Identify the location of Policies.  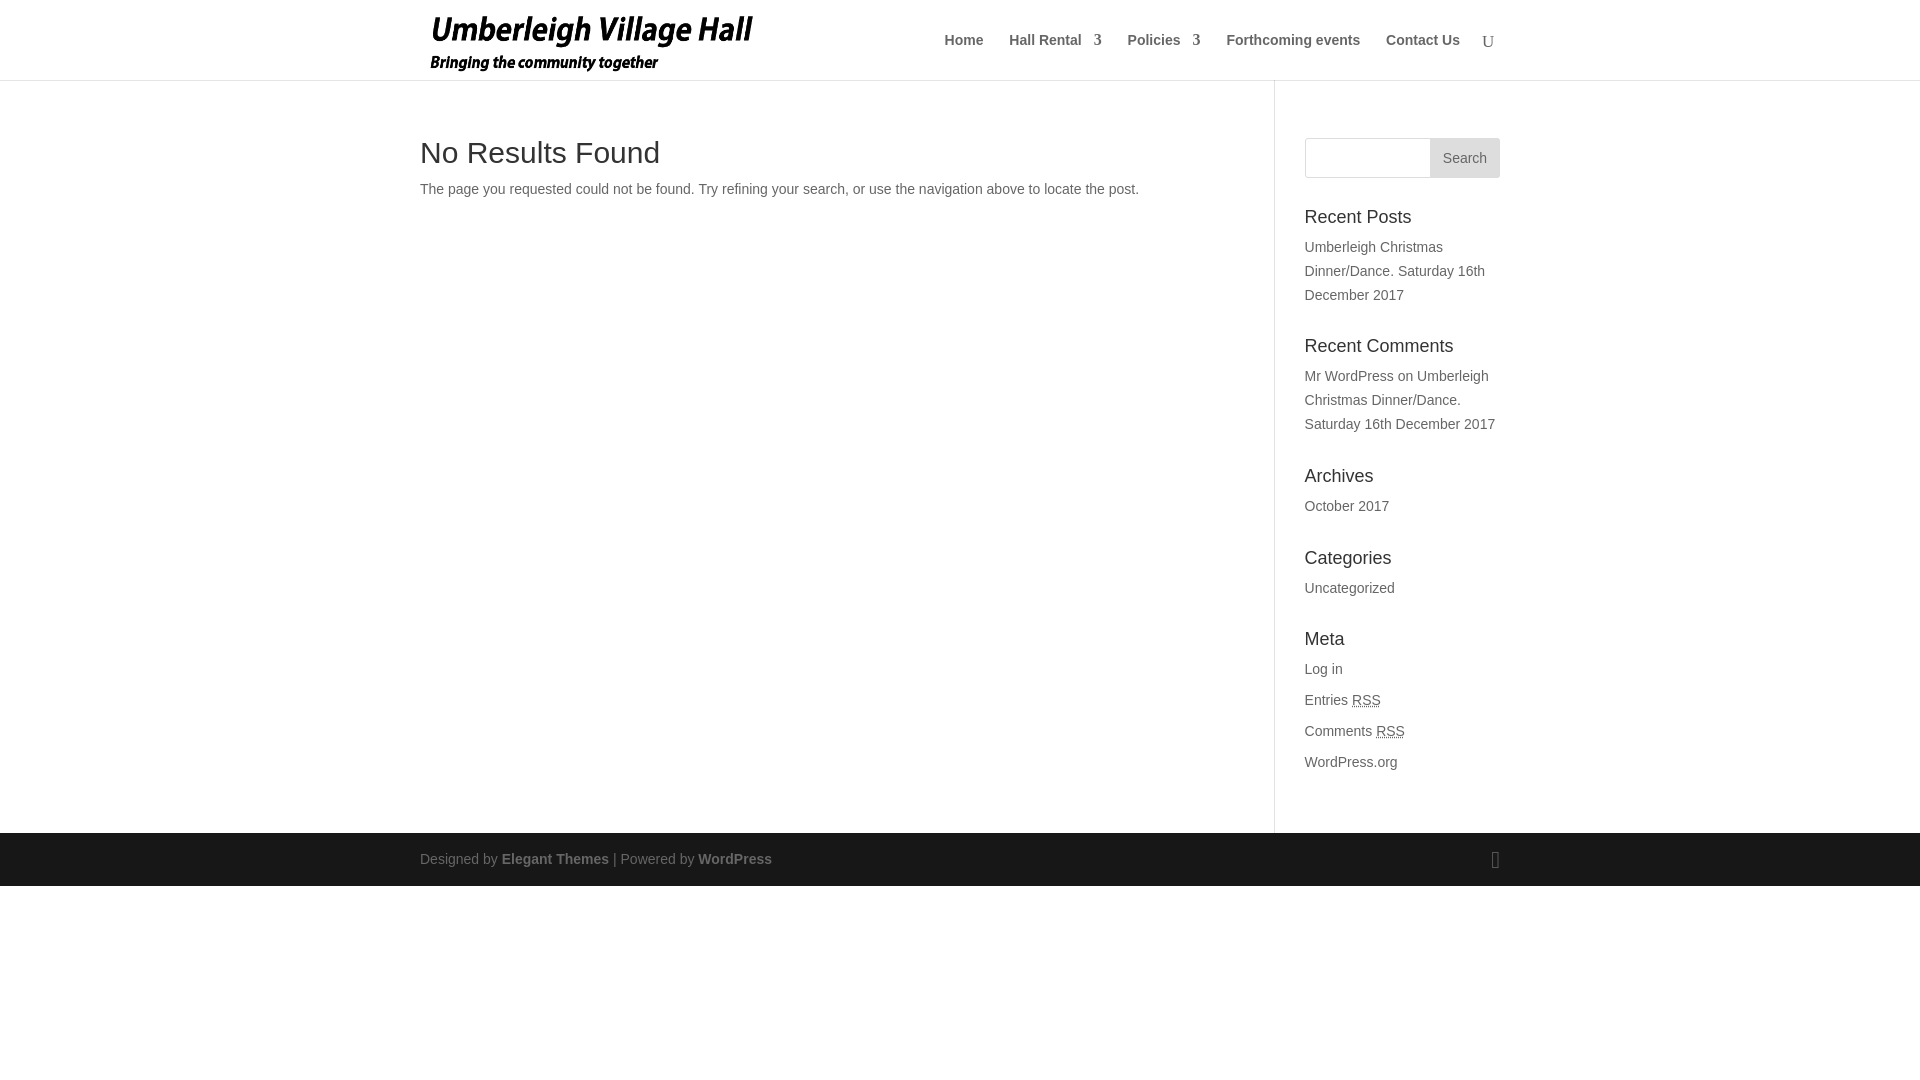
(1164, 56).